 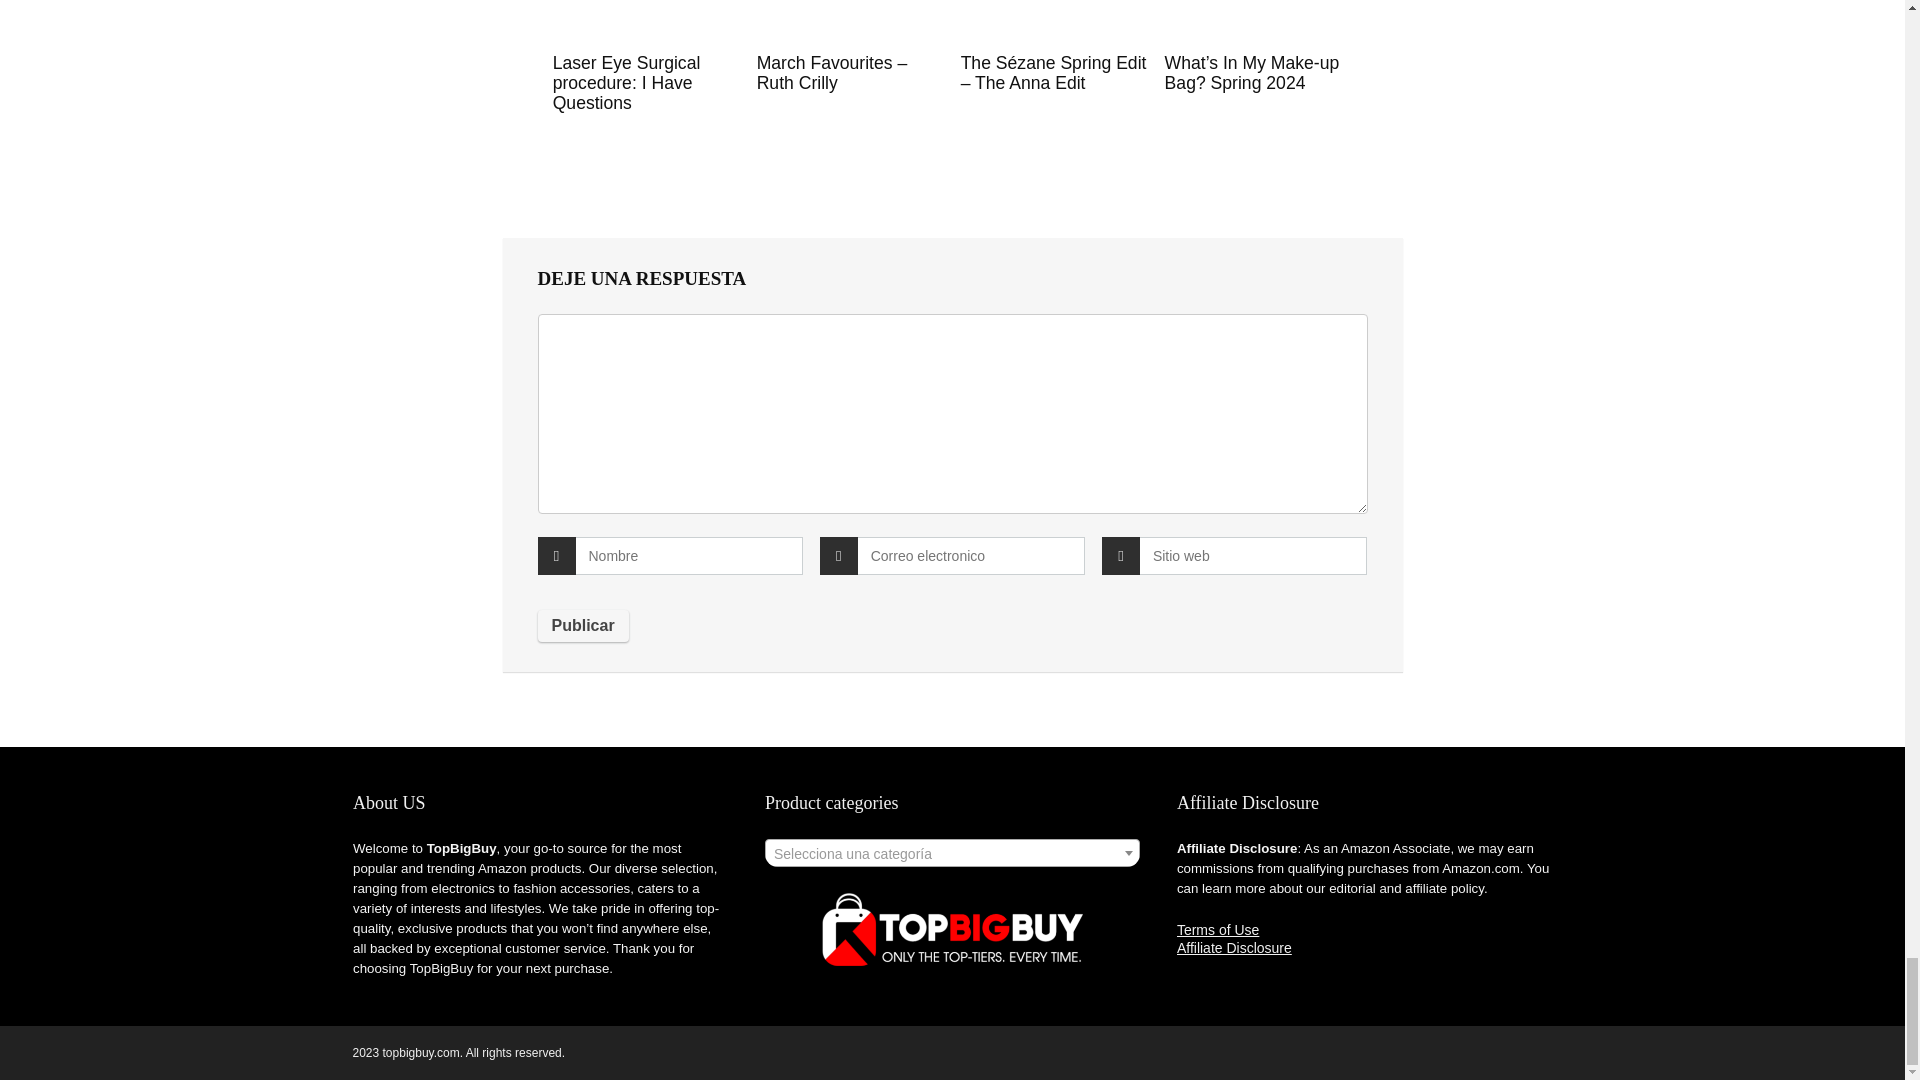 I want to click on Publicar, so click(x=583, y=626).